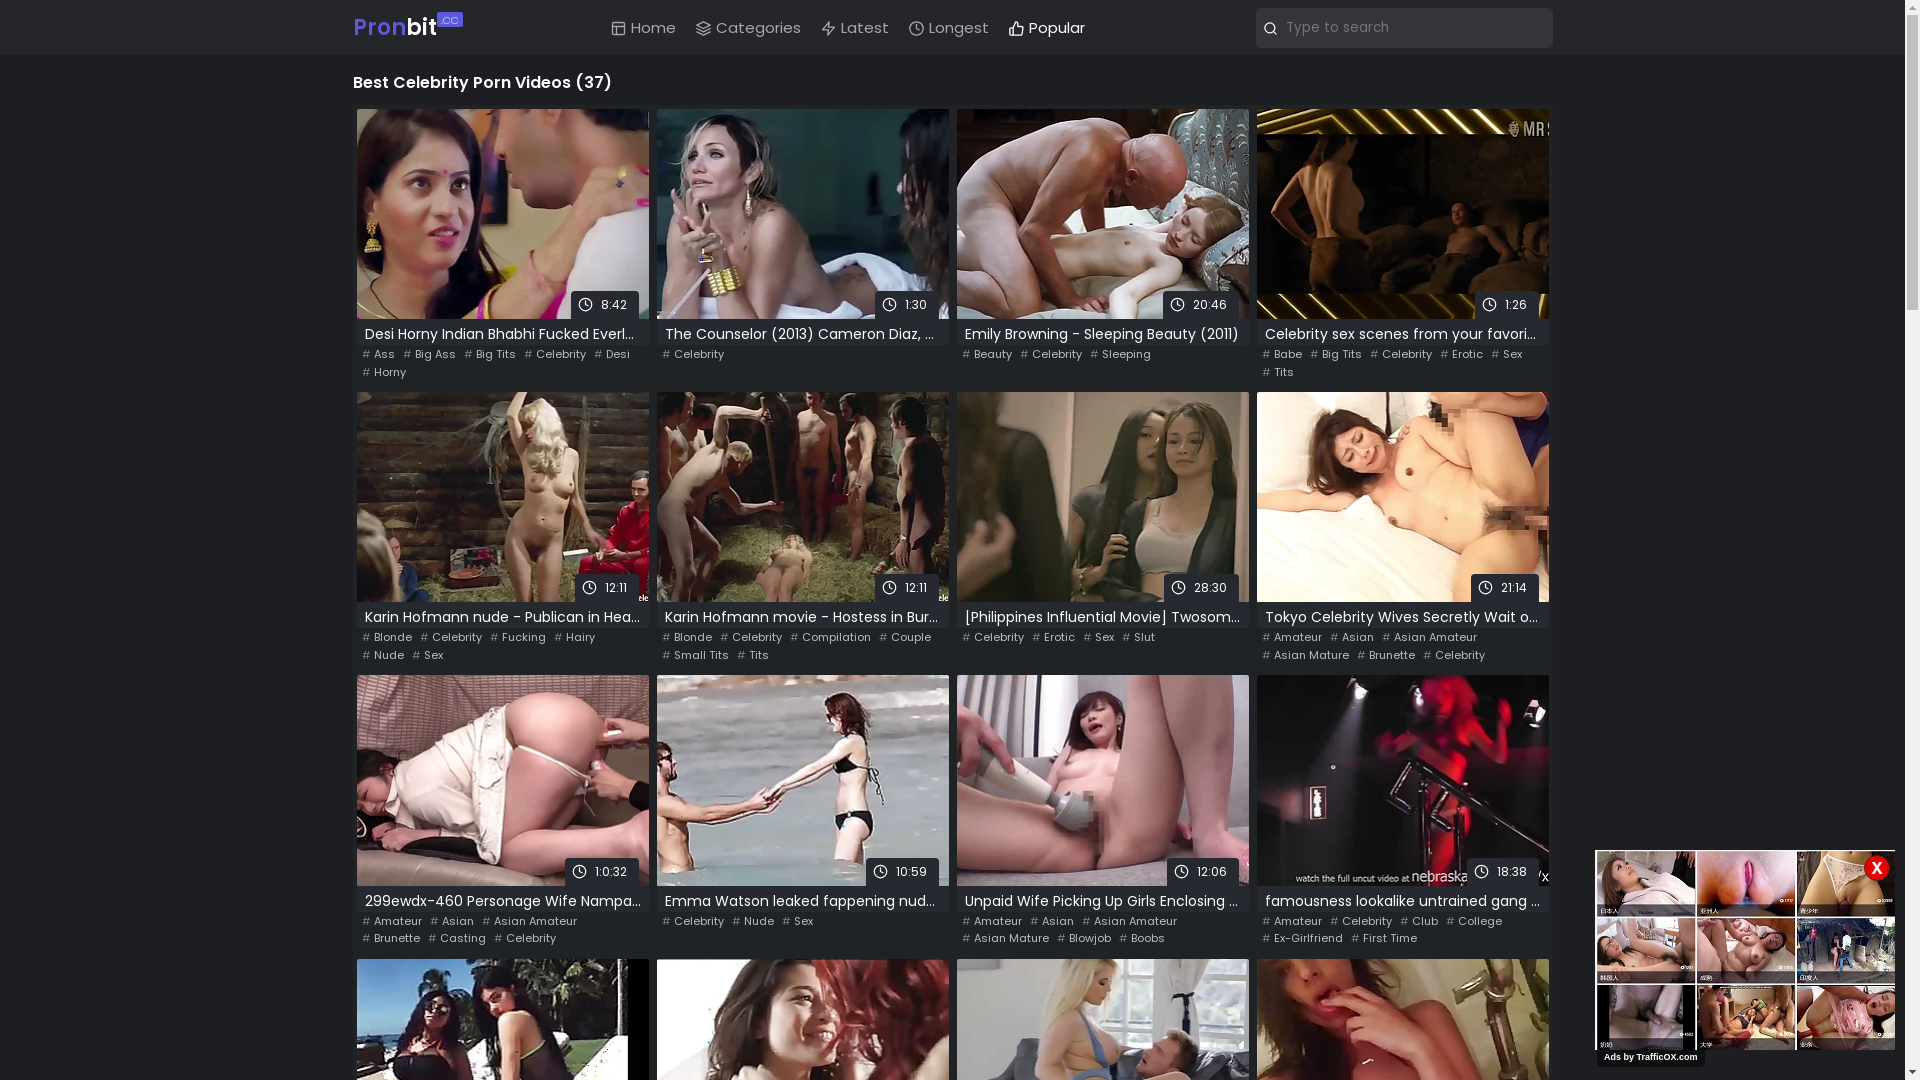 The width and height of the screenshot is (1920, 1080). Describe the element at coordinates (1006, 938) in the screenshot. I see `Asian Mature` at that location.